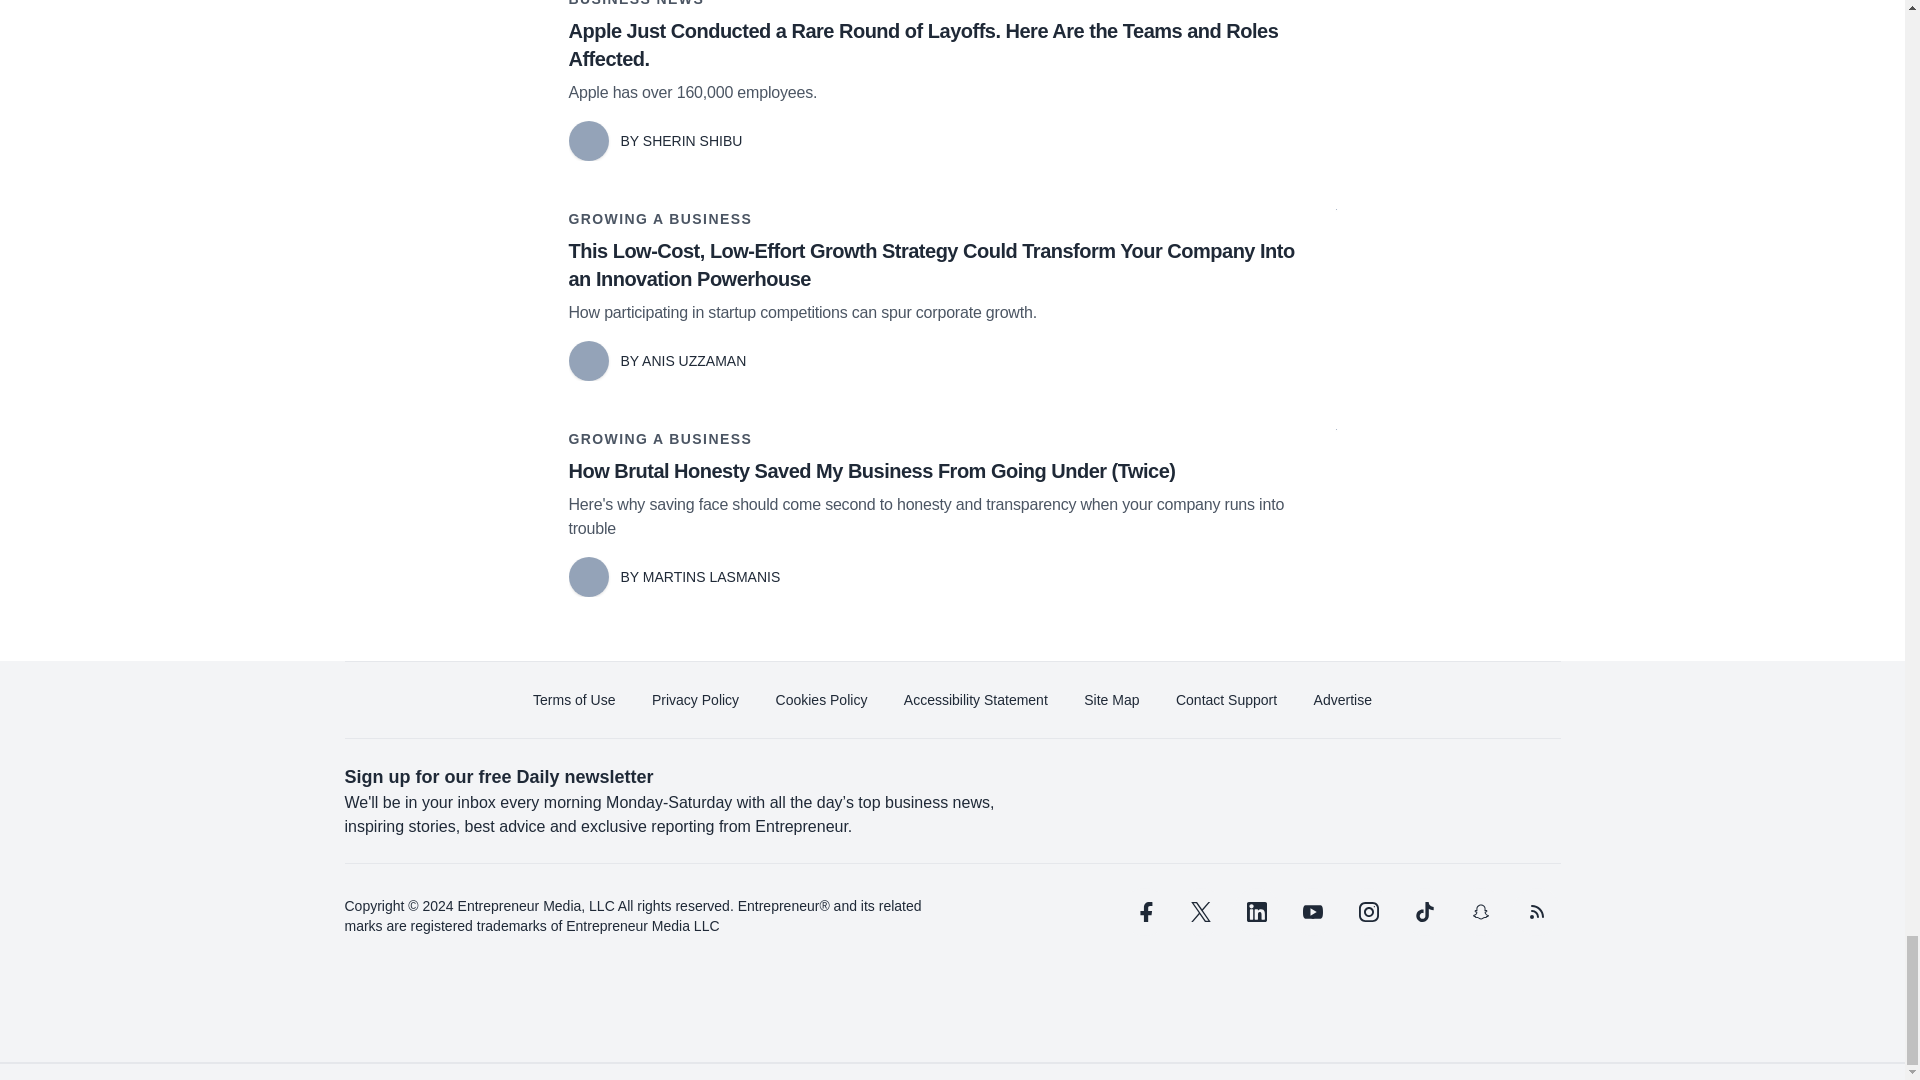 Image resolution: width=1920 pixels, height=1080 pixels. I want to click on tiktok, so click(1423, 912).